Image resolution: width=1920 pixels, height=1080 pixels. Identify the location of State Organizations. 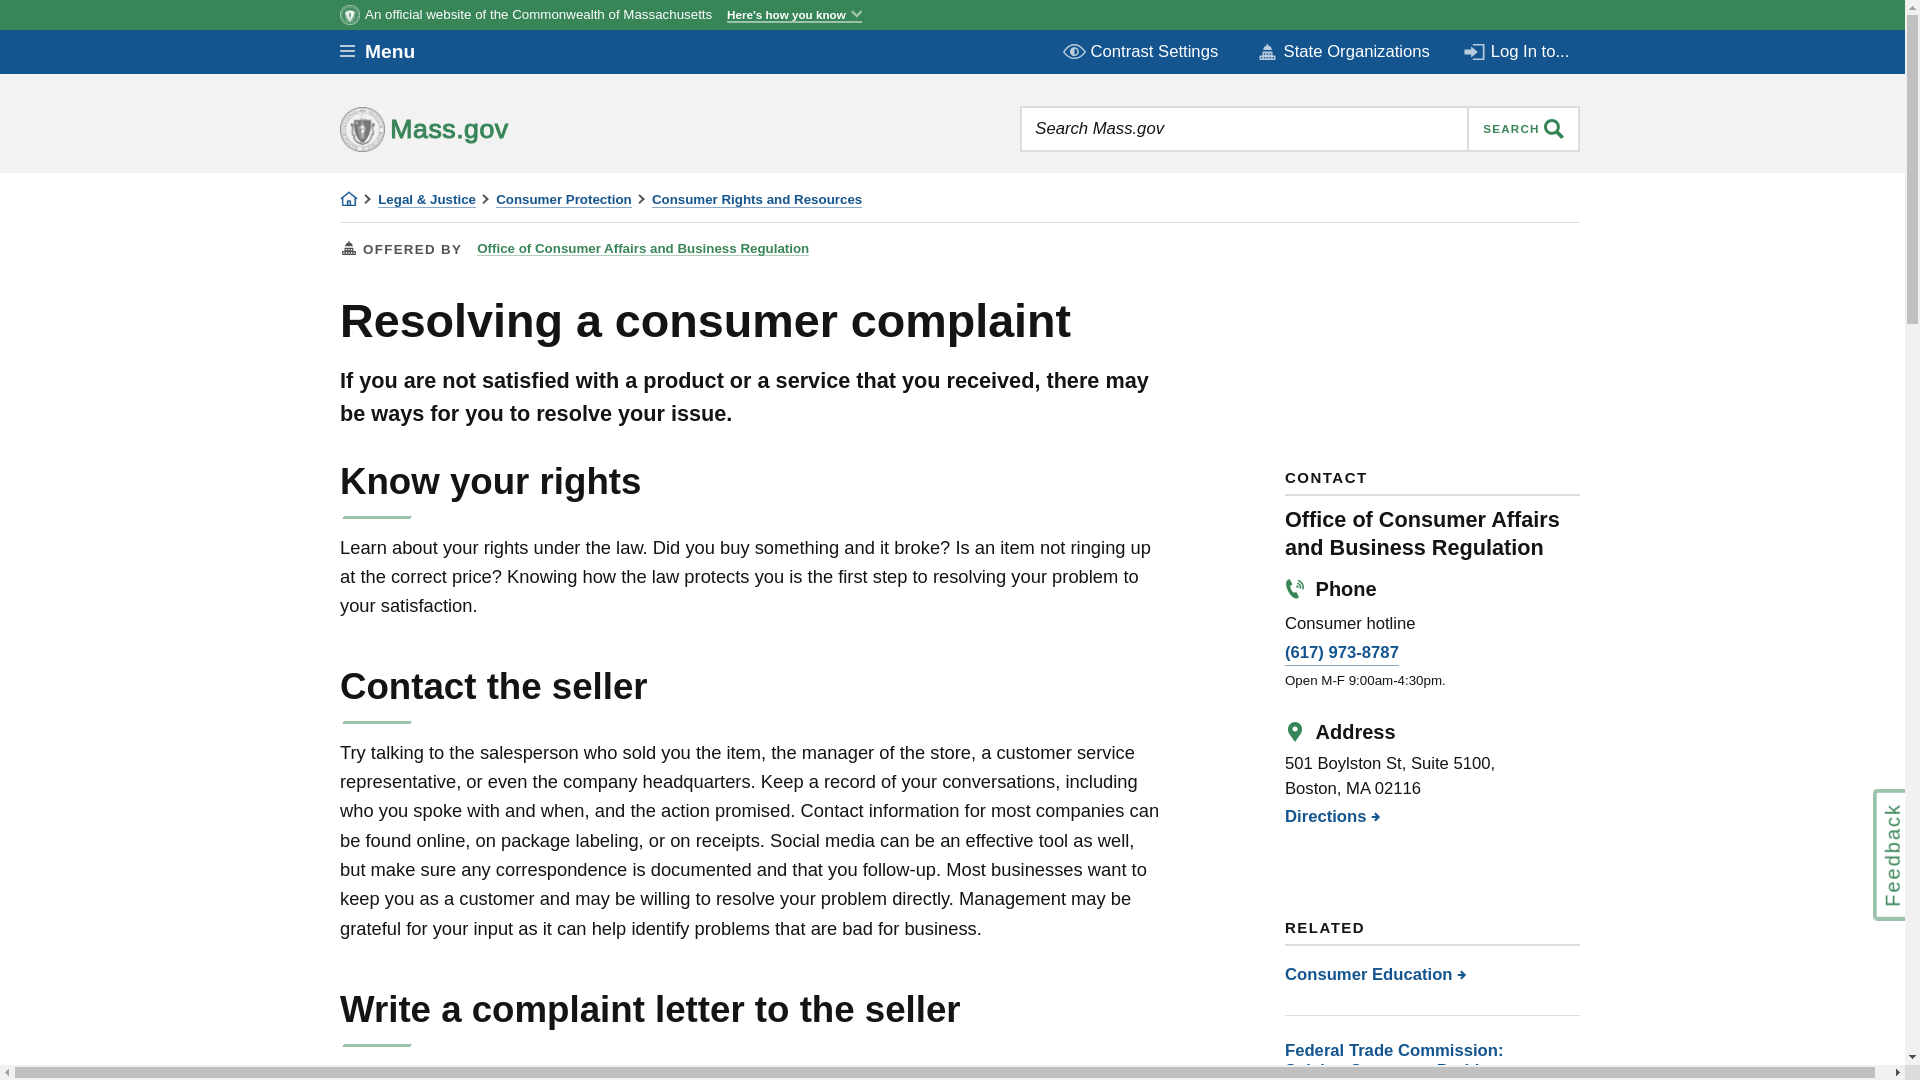
(1342, 52).